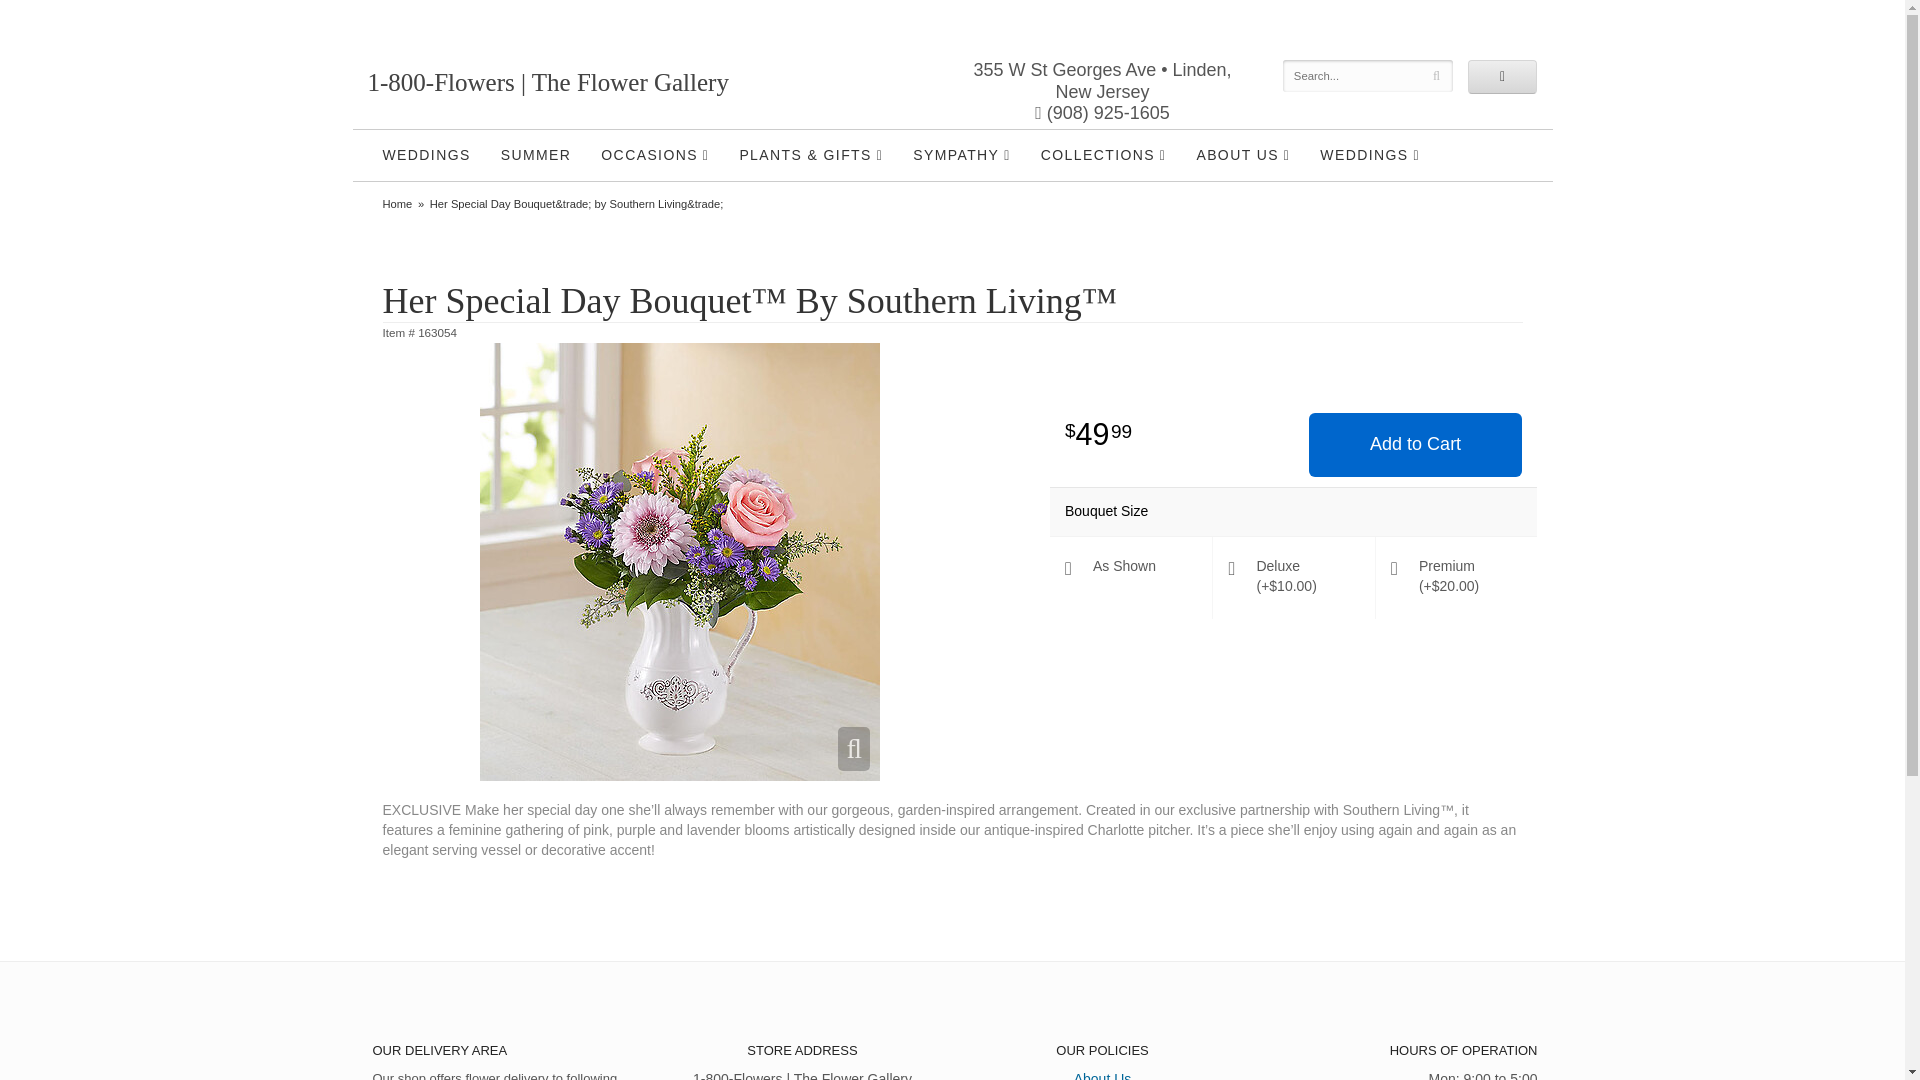 The height and width of the screenshot is (1080, 1920). I want to click on OCCASIONS, so click(654, 155).